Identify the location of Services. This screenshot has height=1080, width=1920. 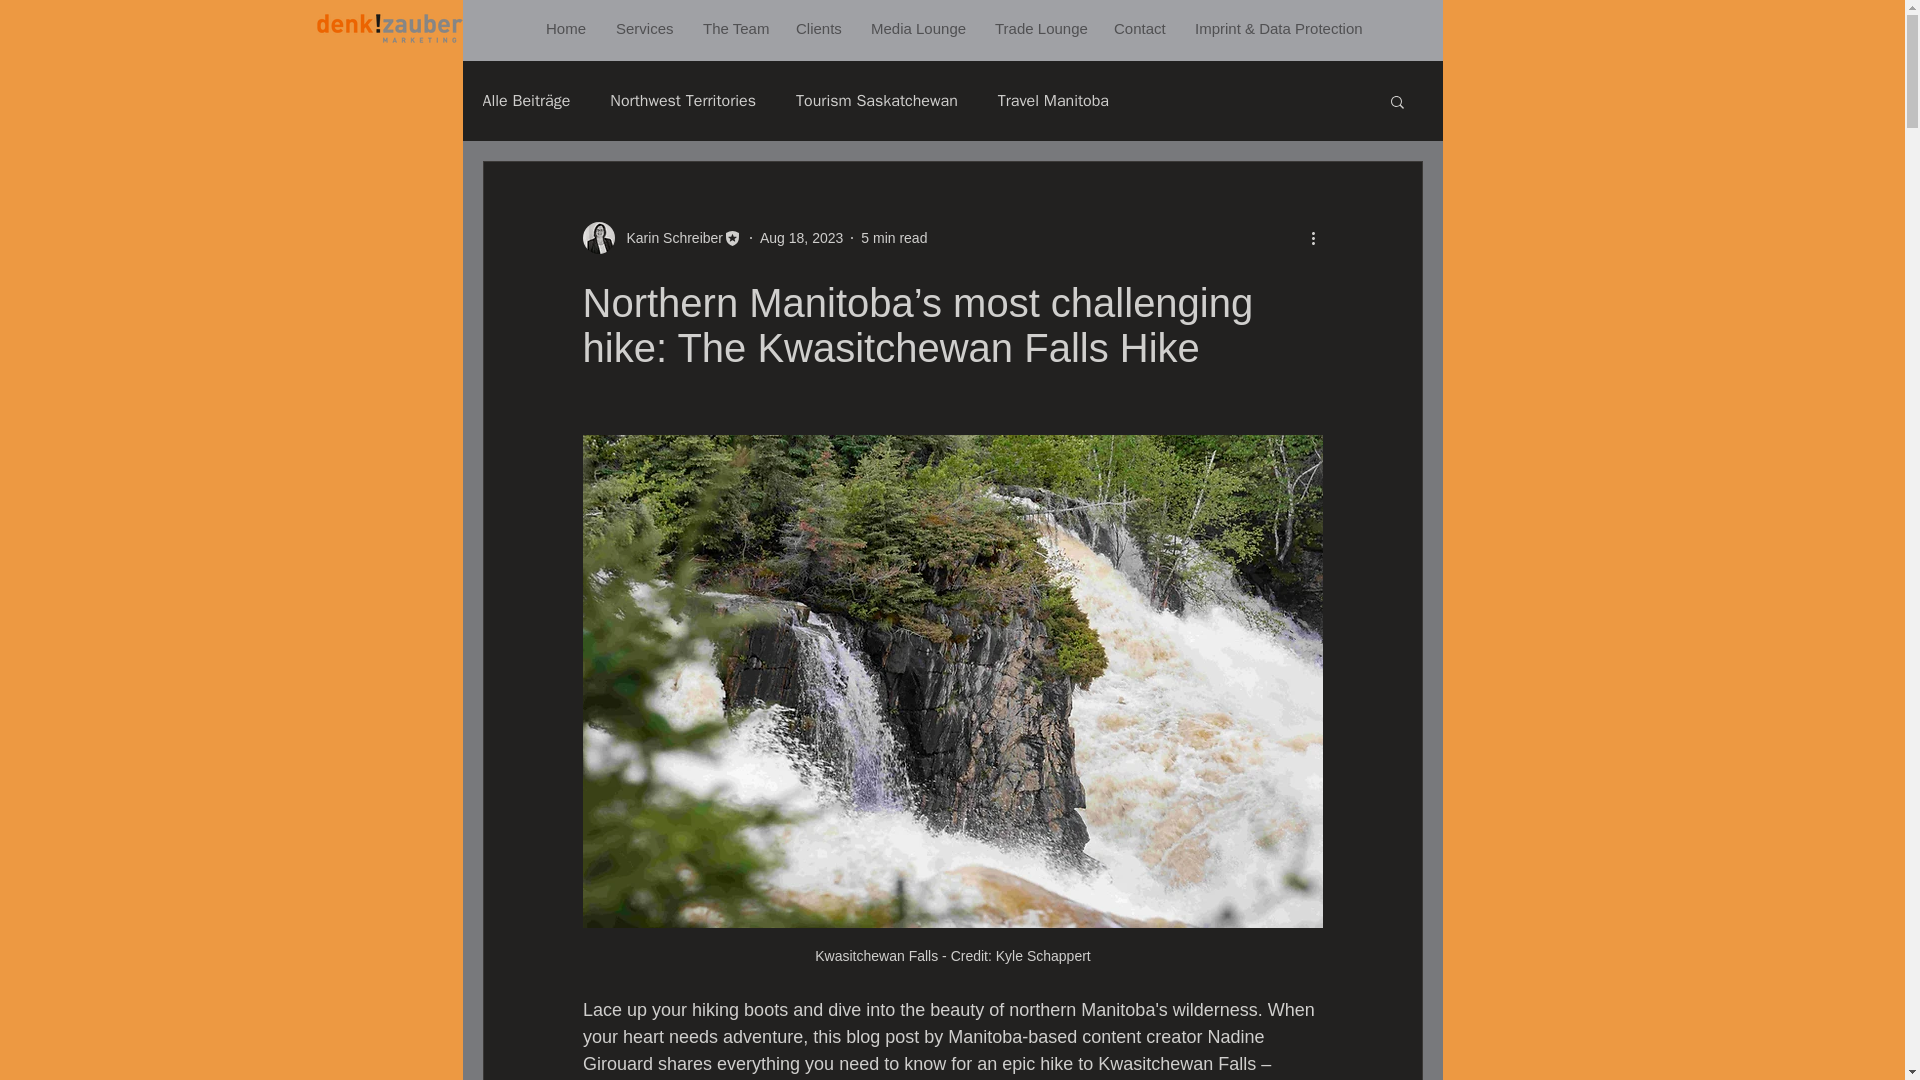
(644, 28).